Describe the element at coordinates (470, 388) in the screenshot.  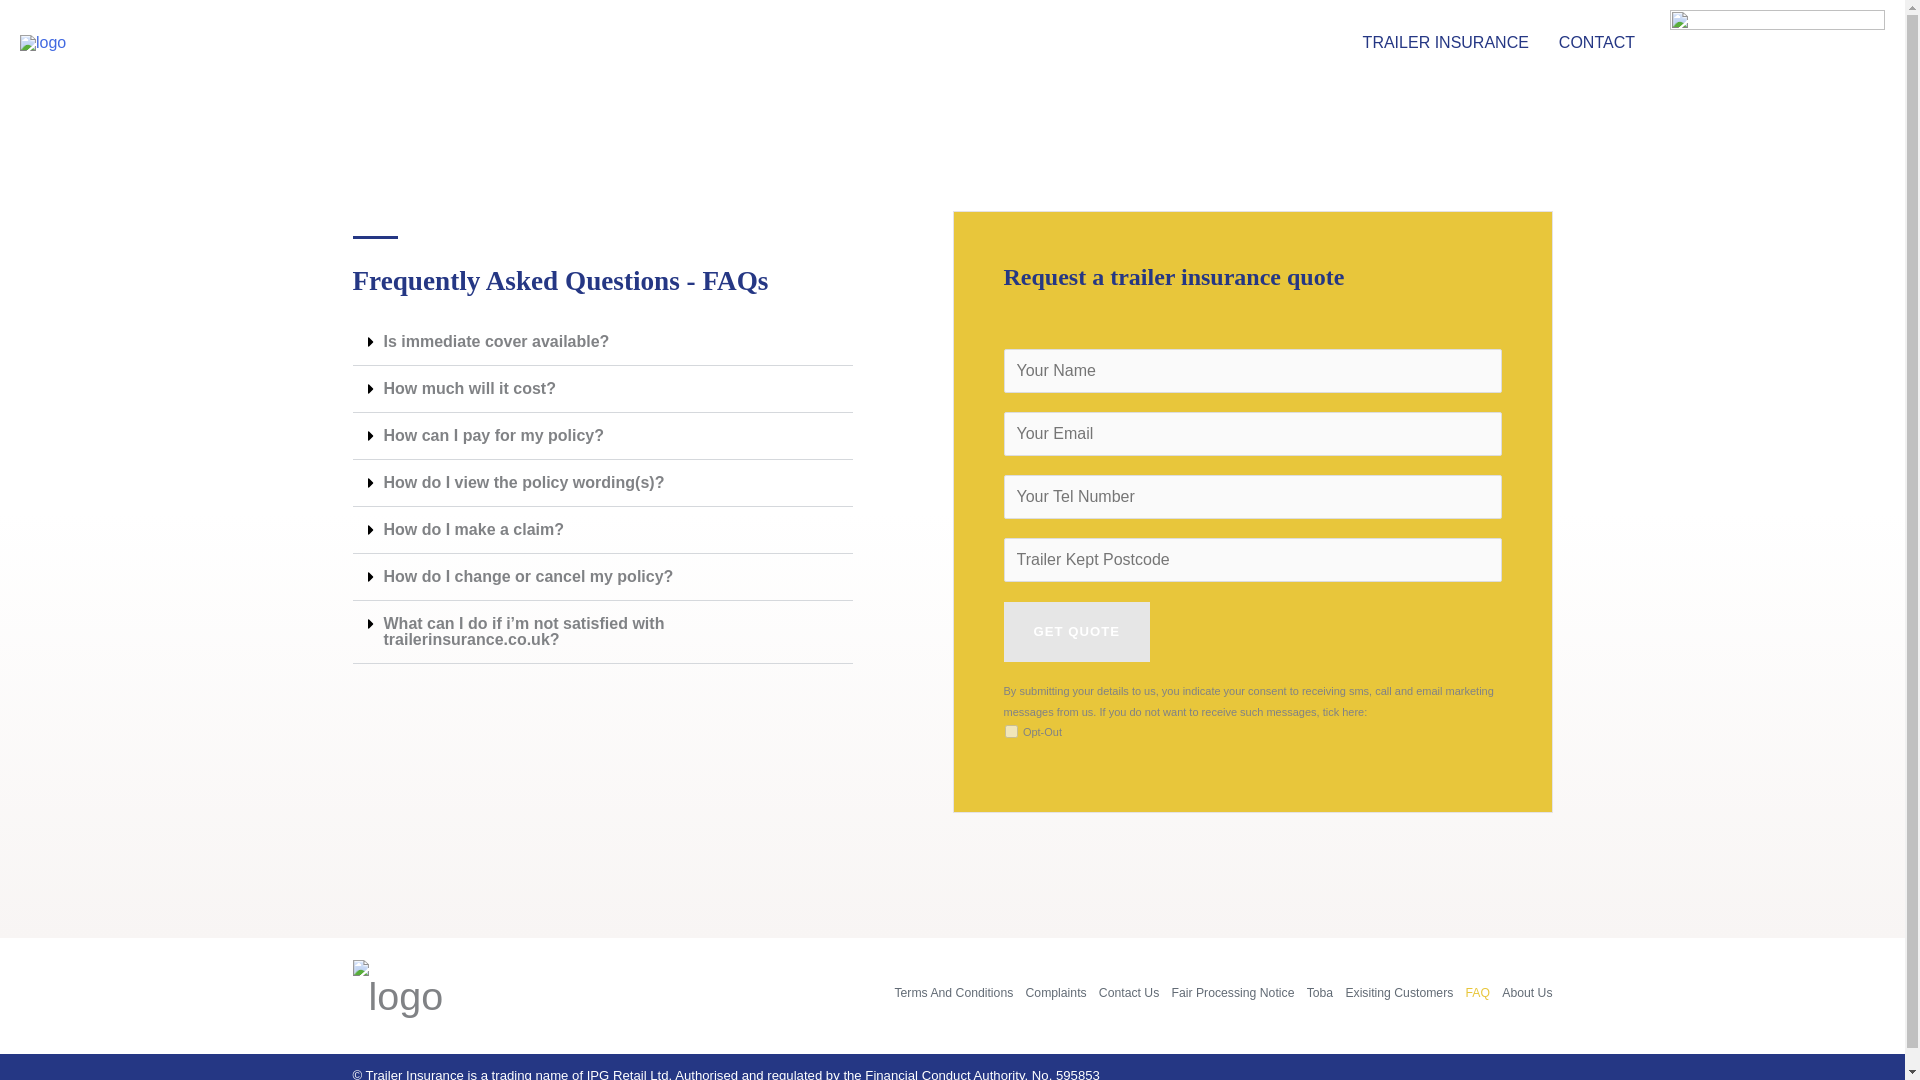
I see `How much will it cost?` at that location.